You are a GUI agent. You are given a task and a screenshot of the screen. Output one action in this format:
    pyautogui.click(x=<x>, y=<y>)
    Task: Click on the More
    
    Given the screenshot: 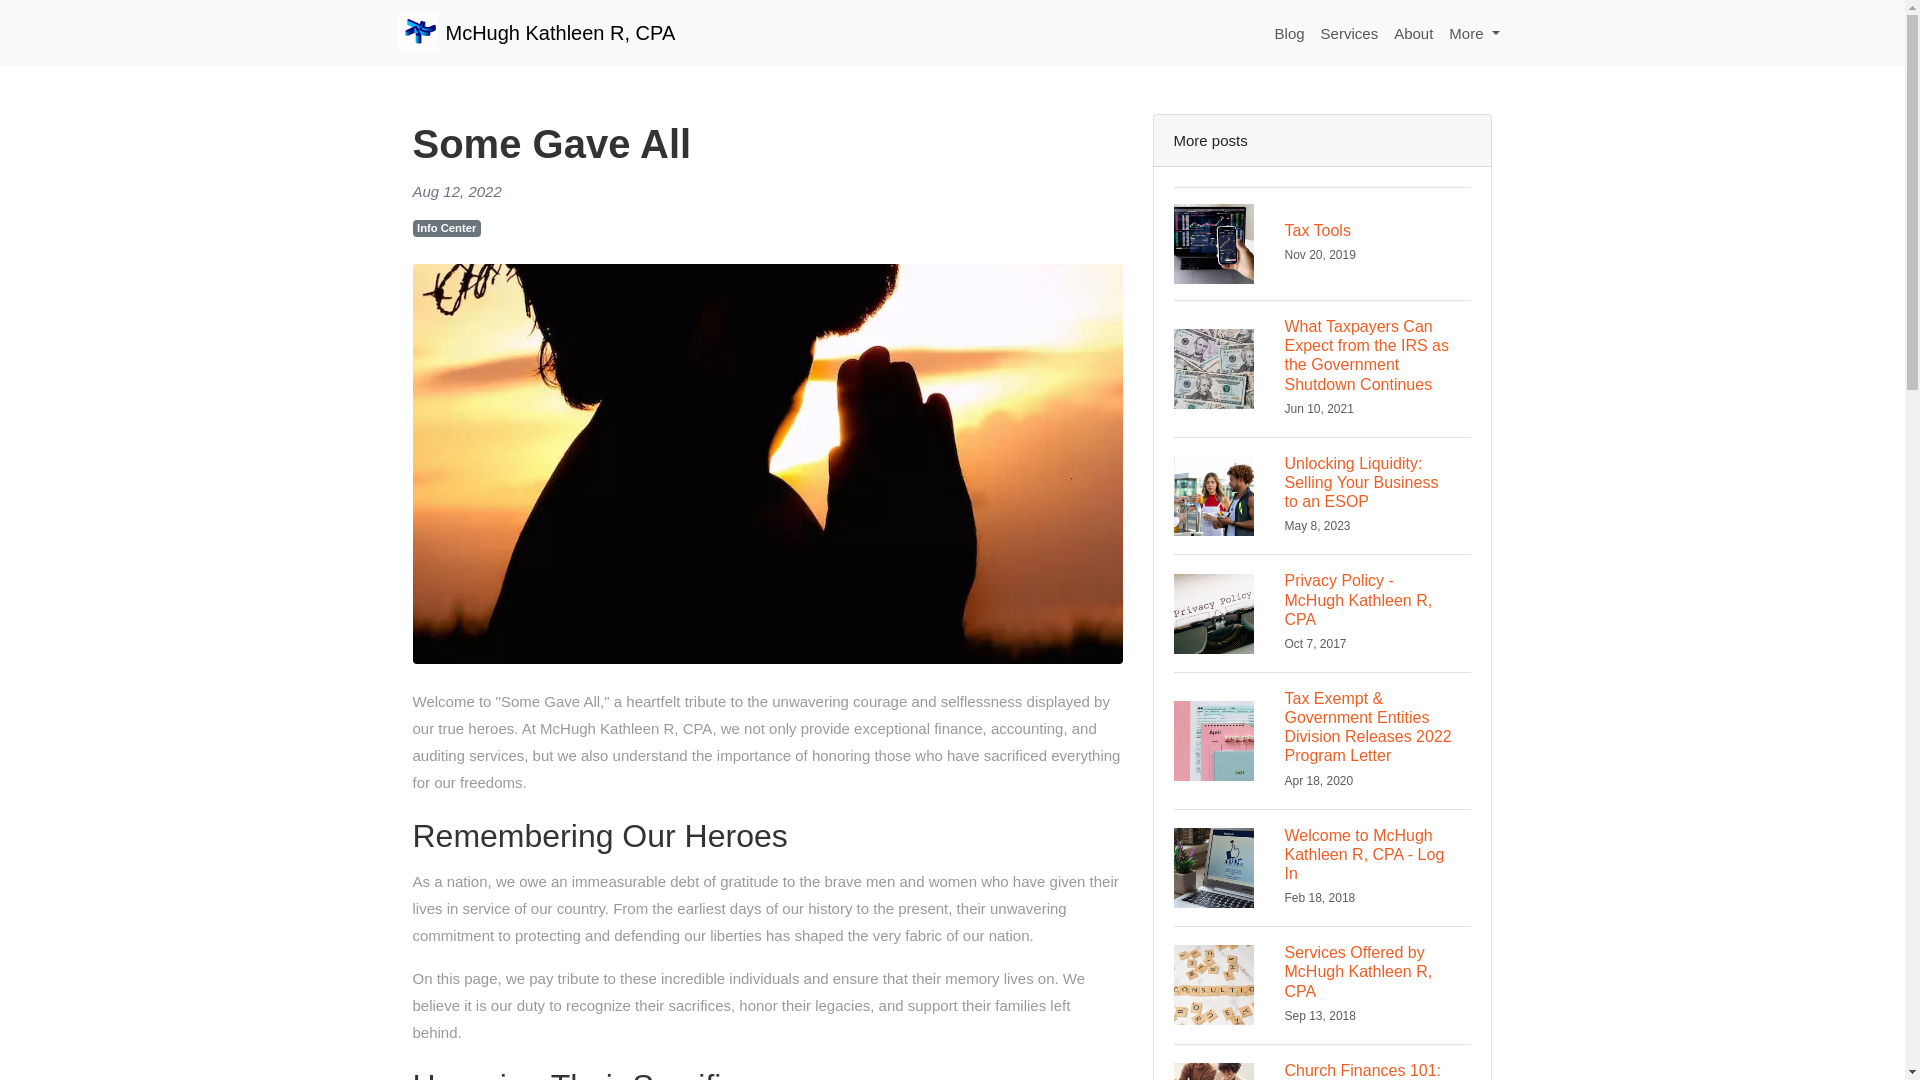 What is the action you would take?
    pyautogui.click(x=1322, y=984)
    